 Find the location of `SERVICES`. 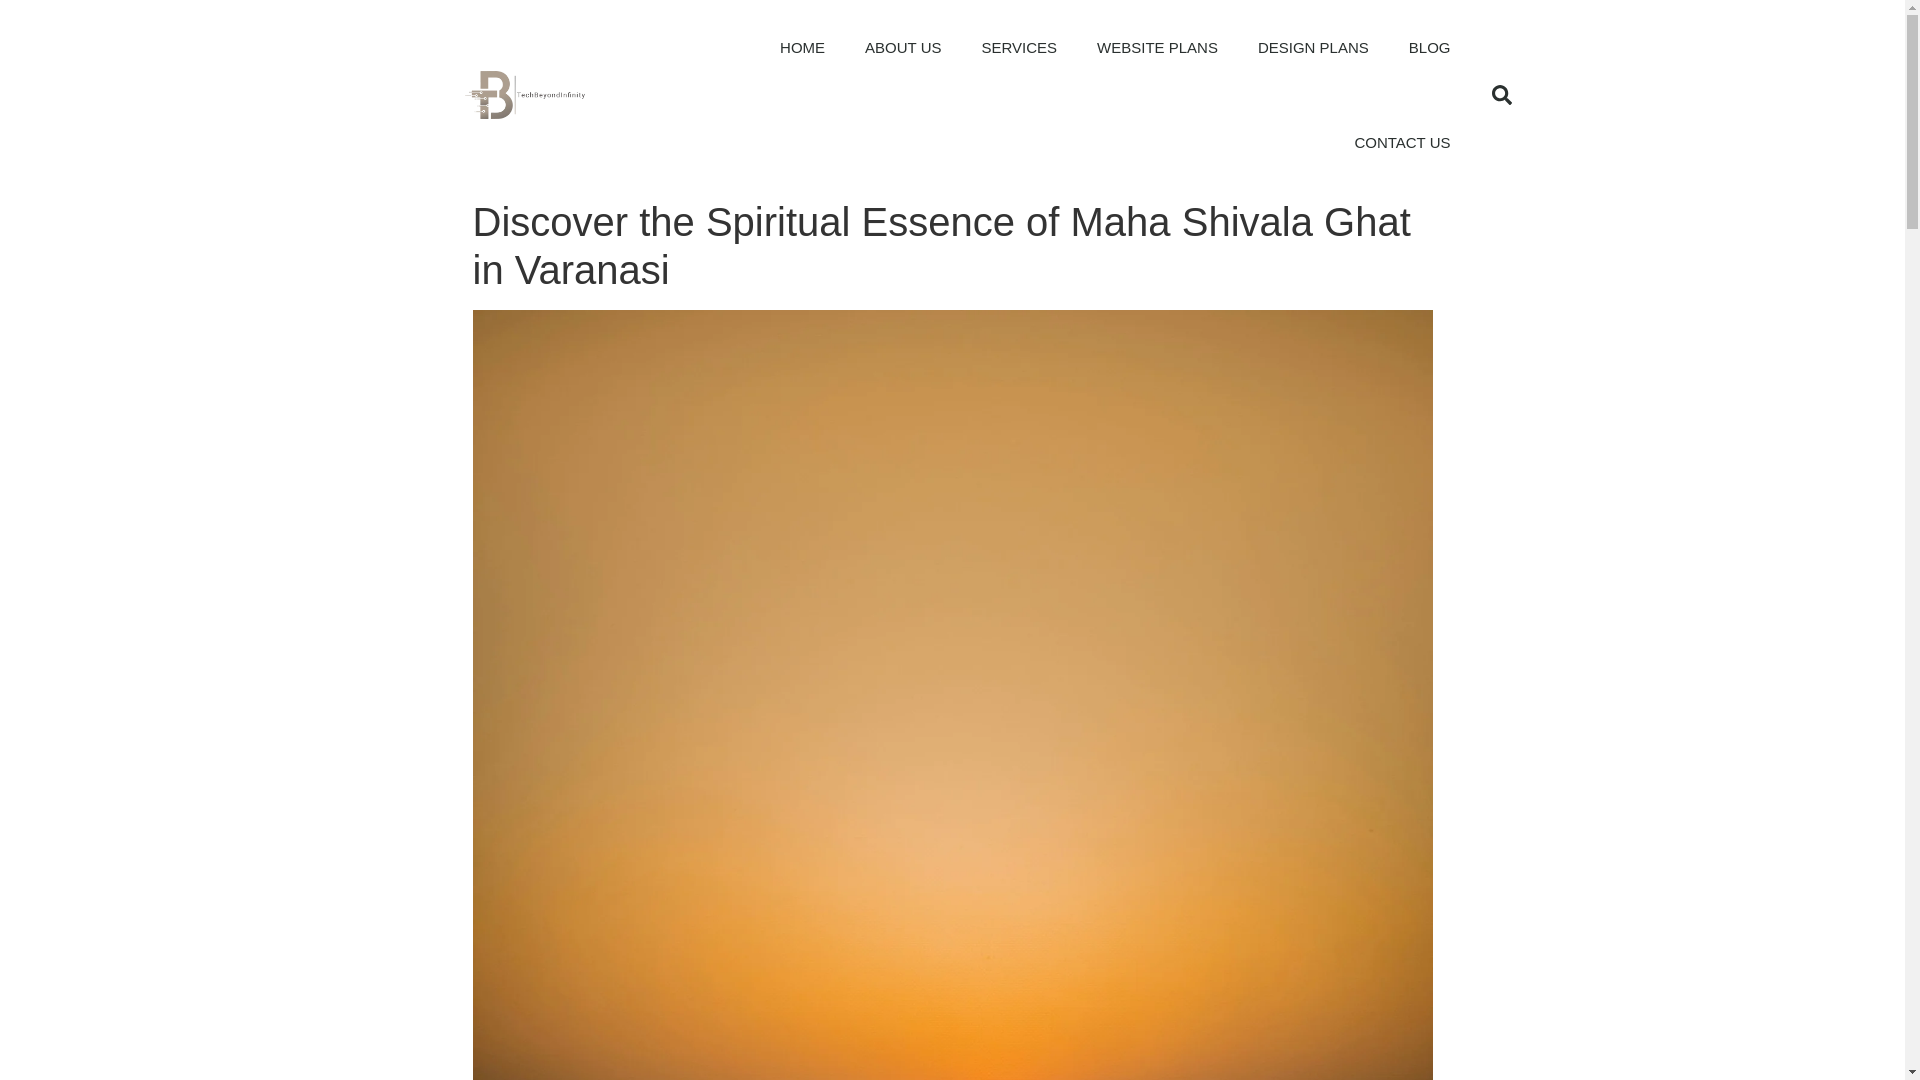

SERVICES is located at coordinates (1019, 48).